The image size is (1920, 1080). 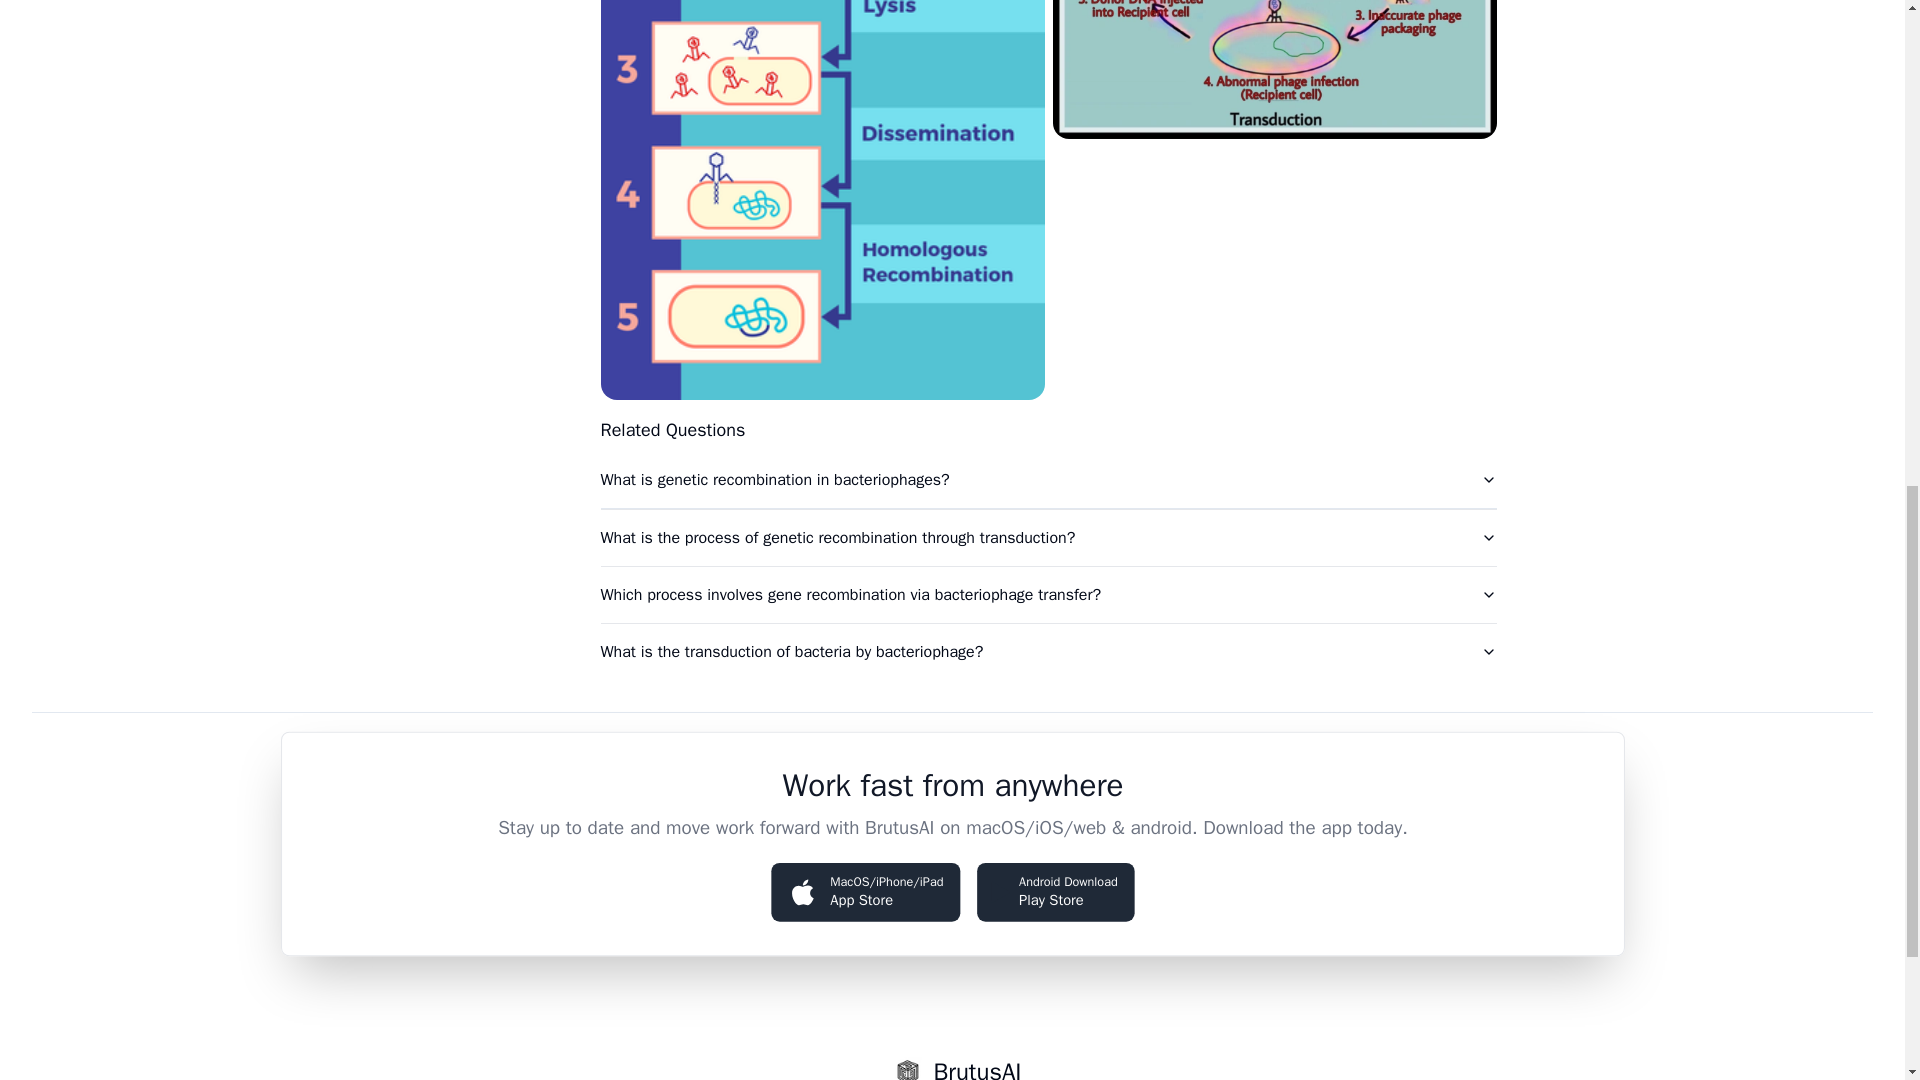 What do you see at coordinates (1052, 890) in the screenshot?
I see `What is the transduction of bacteria by bacteriophage?` at bounding box center [1052, 890].